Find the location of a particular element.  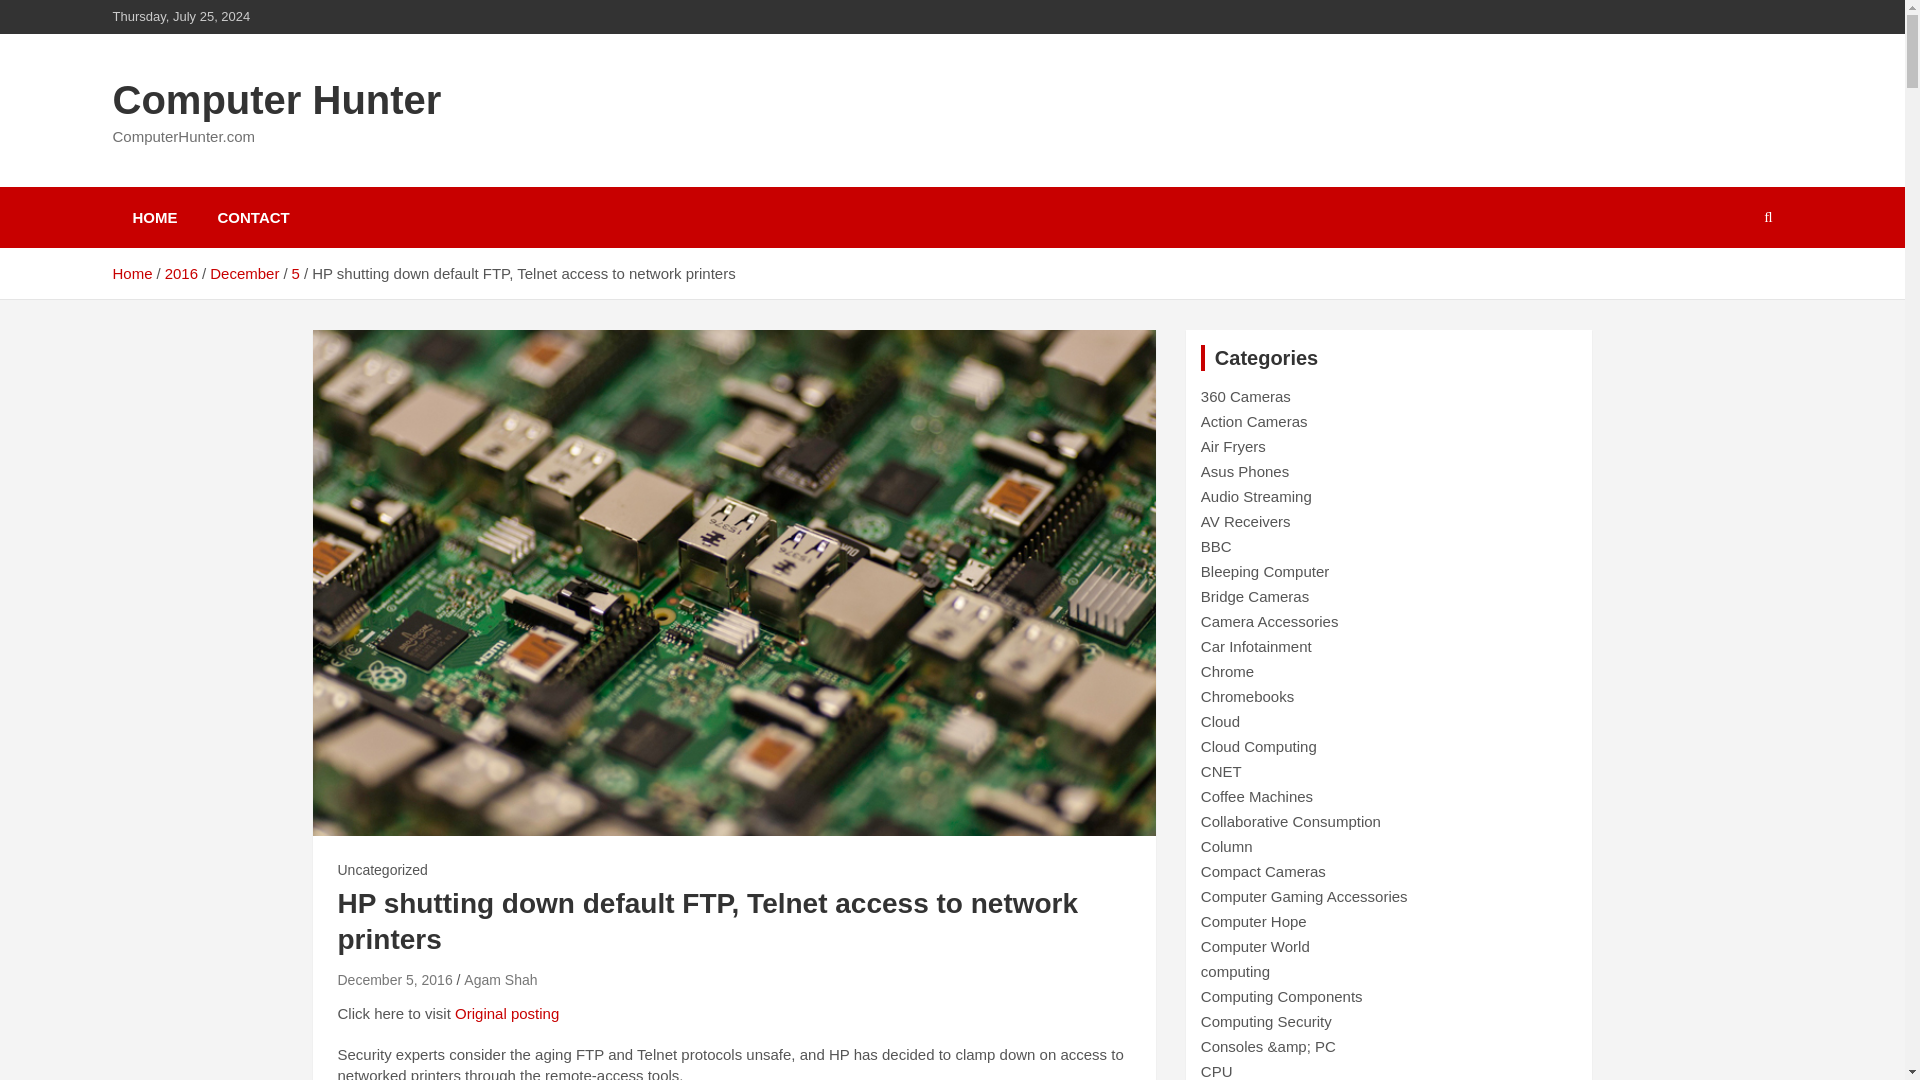

Column is located at coordinates (1227, 846).